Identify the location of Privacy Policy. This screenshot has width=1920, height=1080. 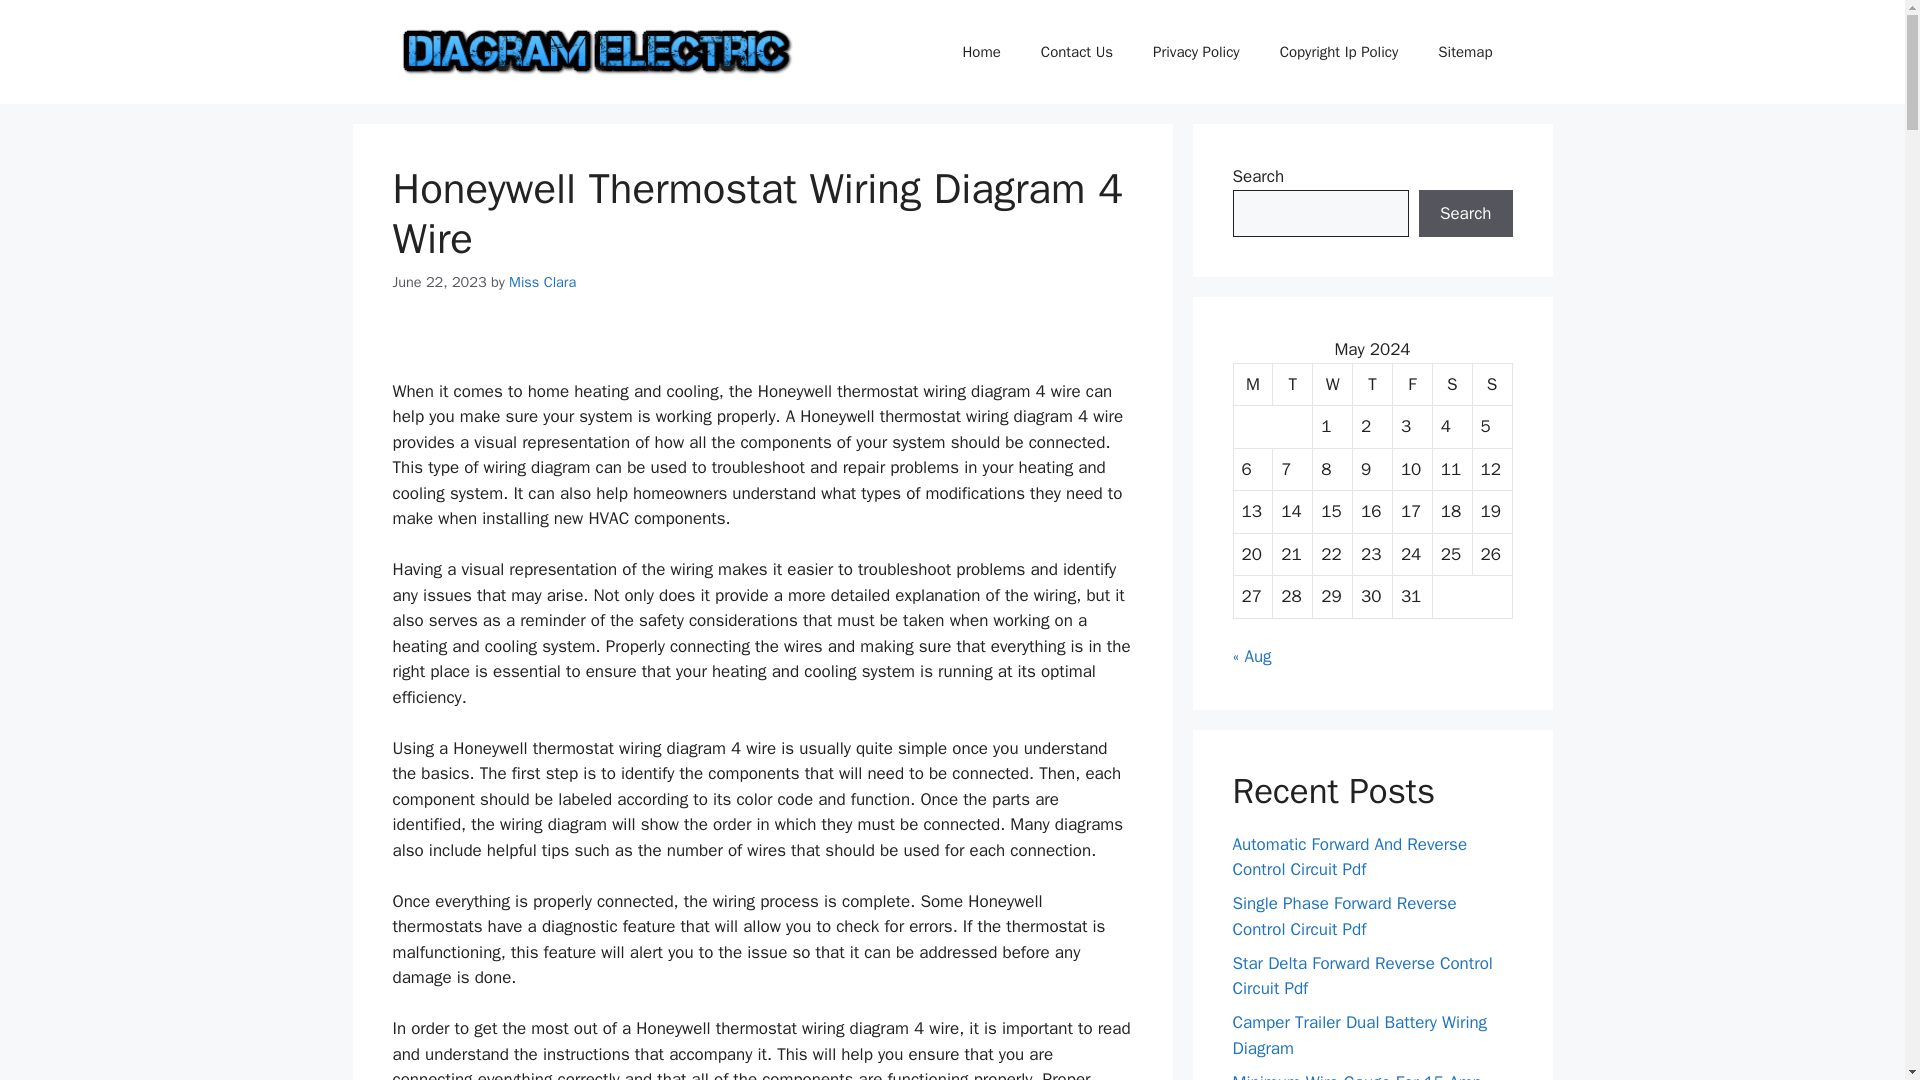
(1196, 52).